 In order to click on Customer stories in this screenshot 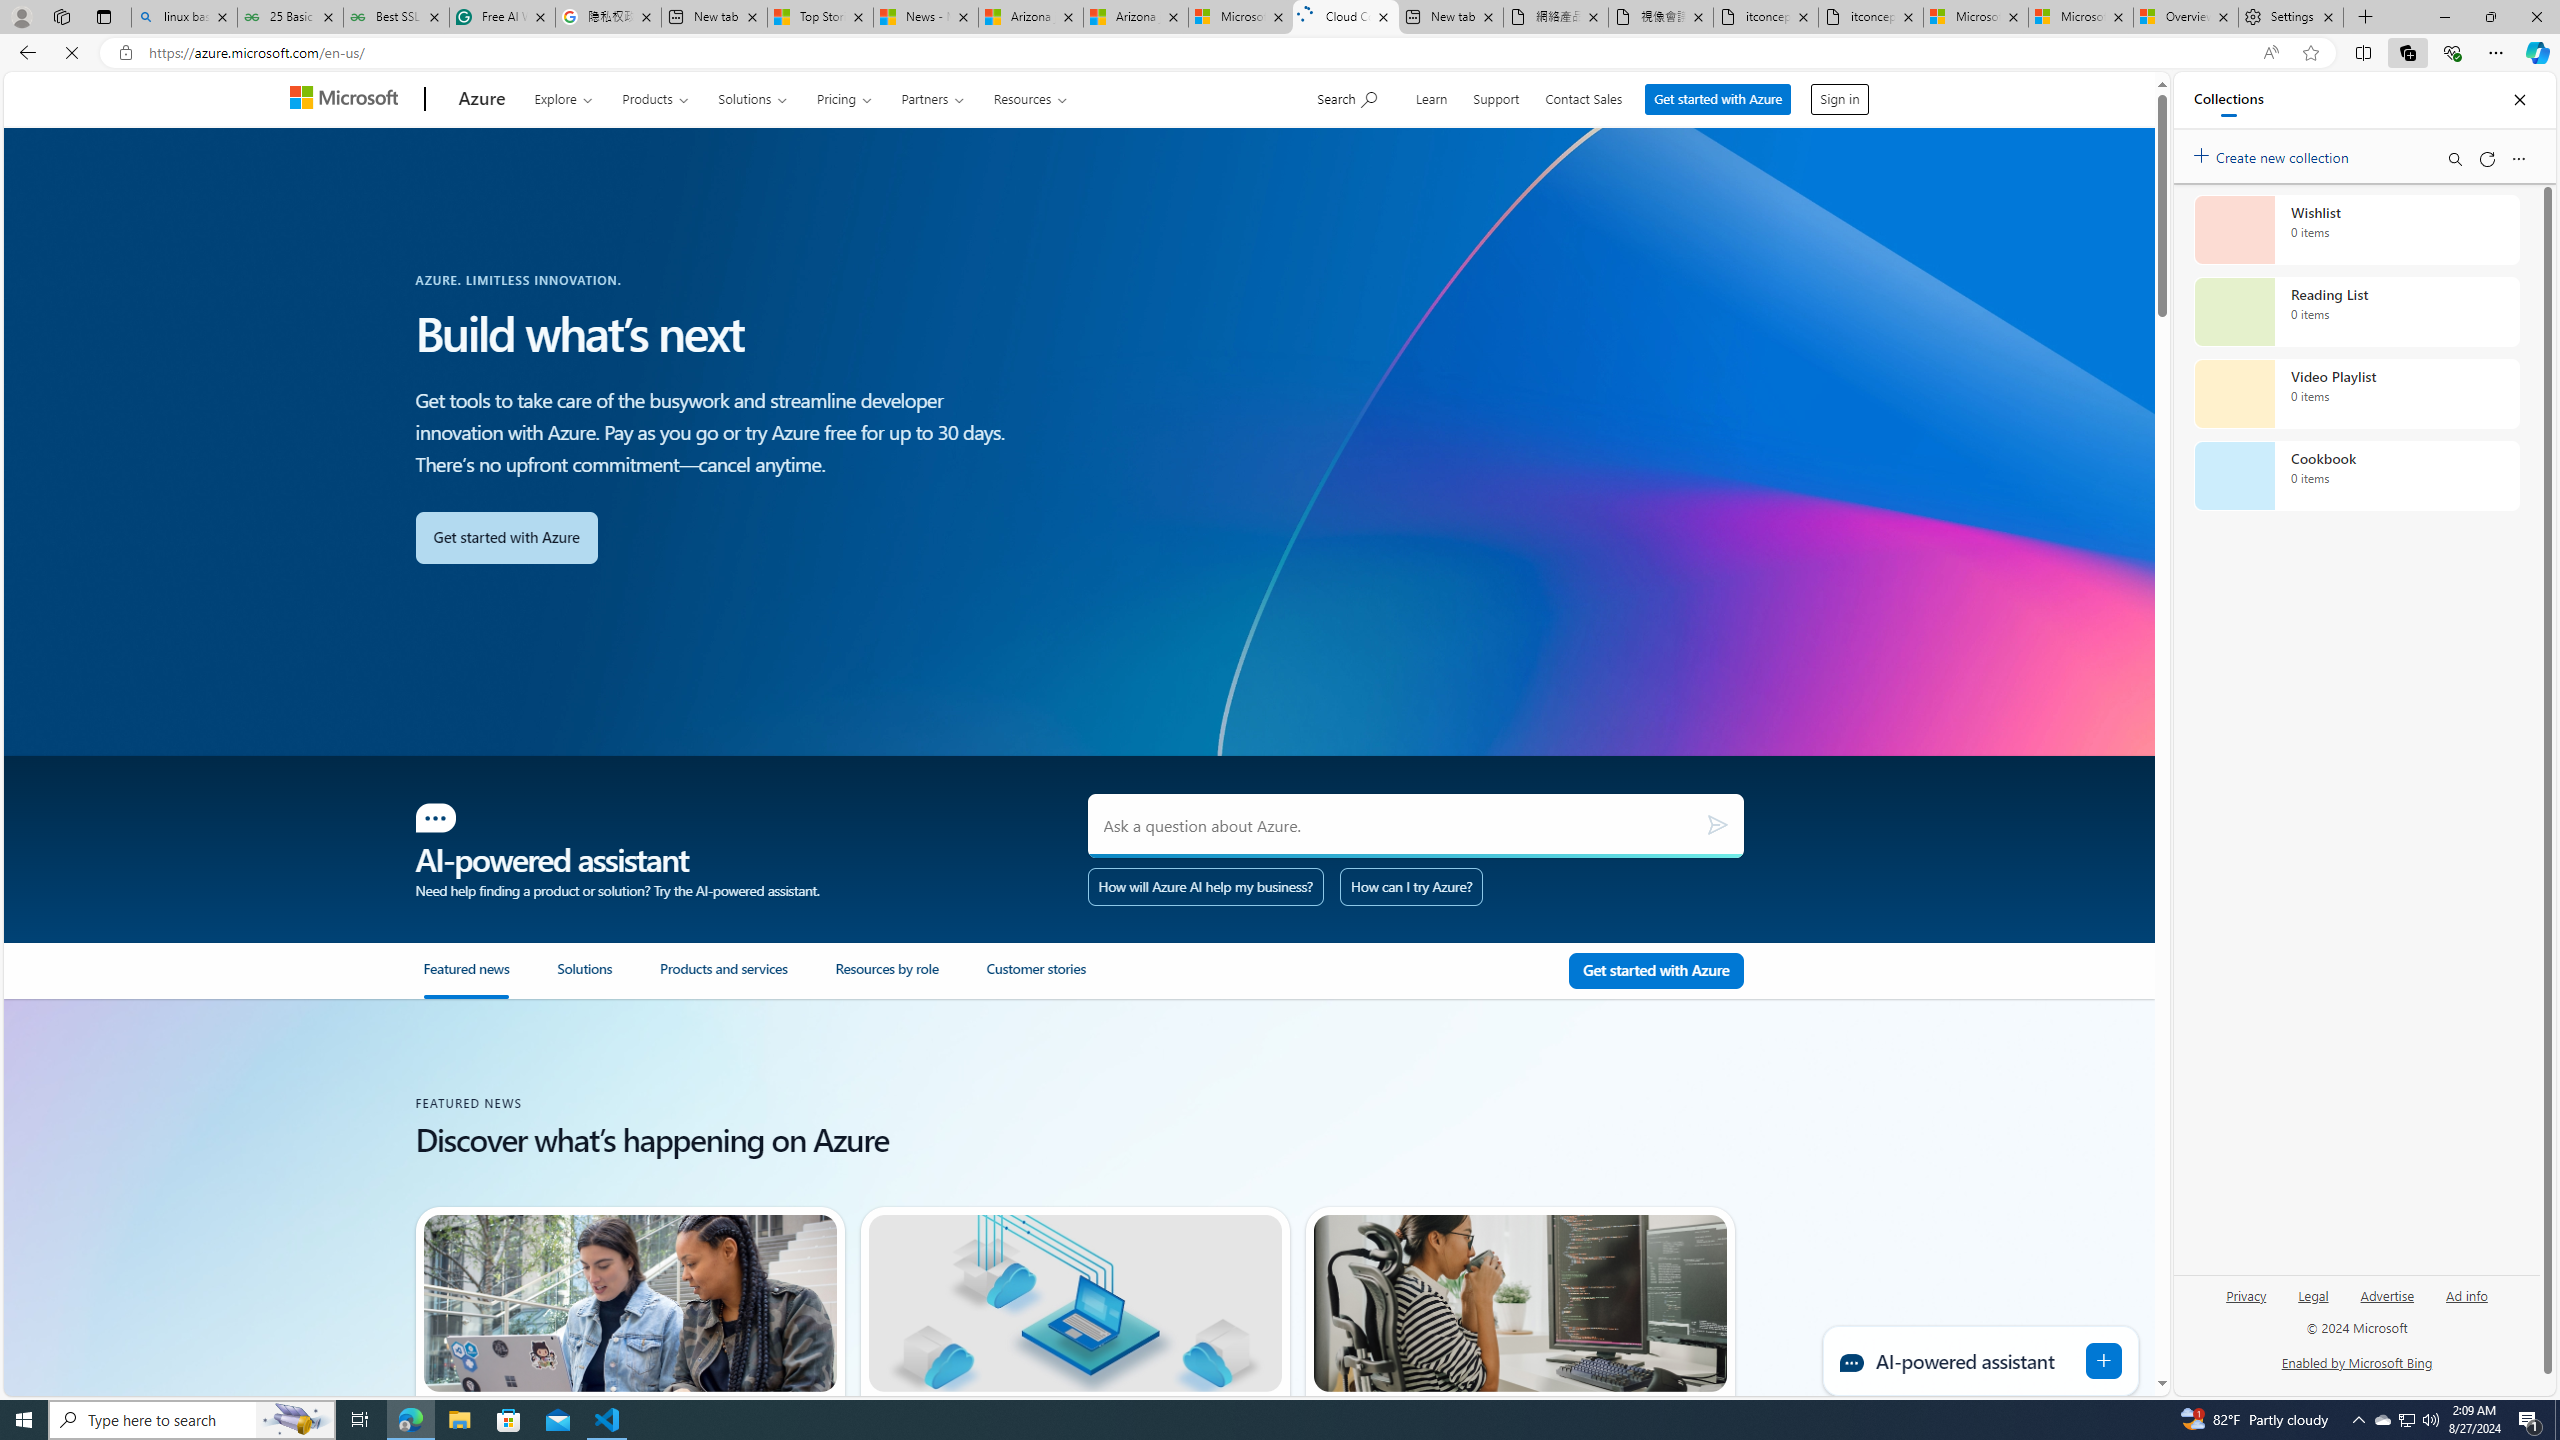, I will do `click(1062, 979)`.